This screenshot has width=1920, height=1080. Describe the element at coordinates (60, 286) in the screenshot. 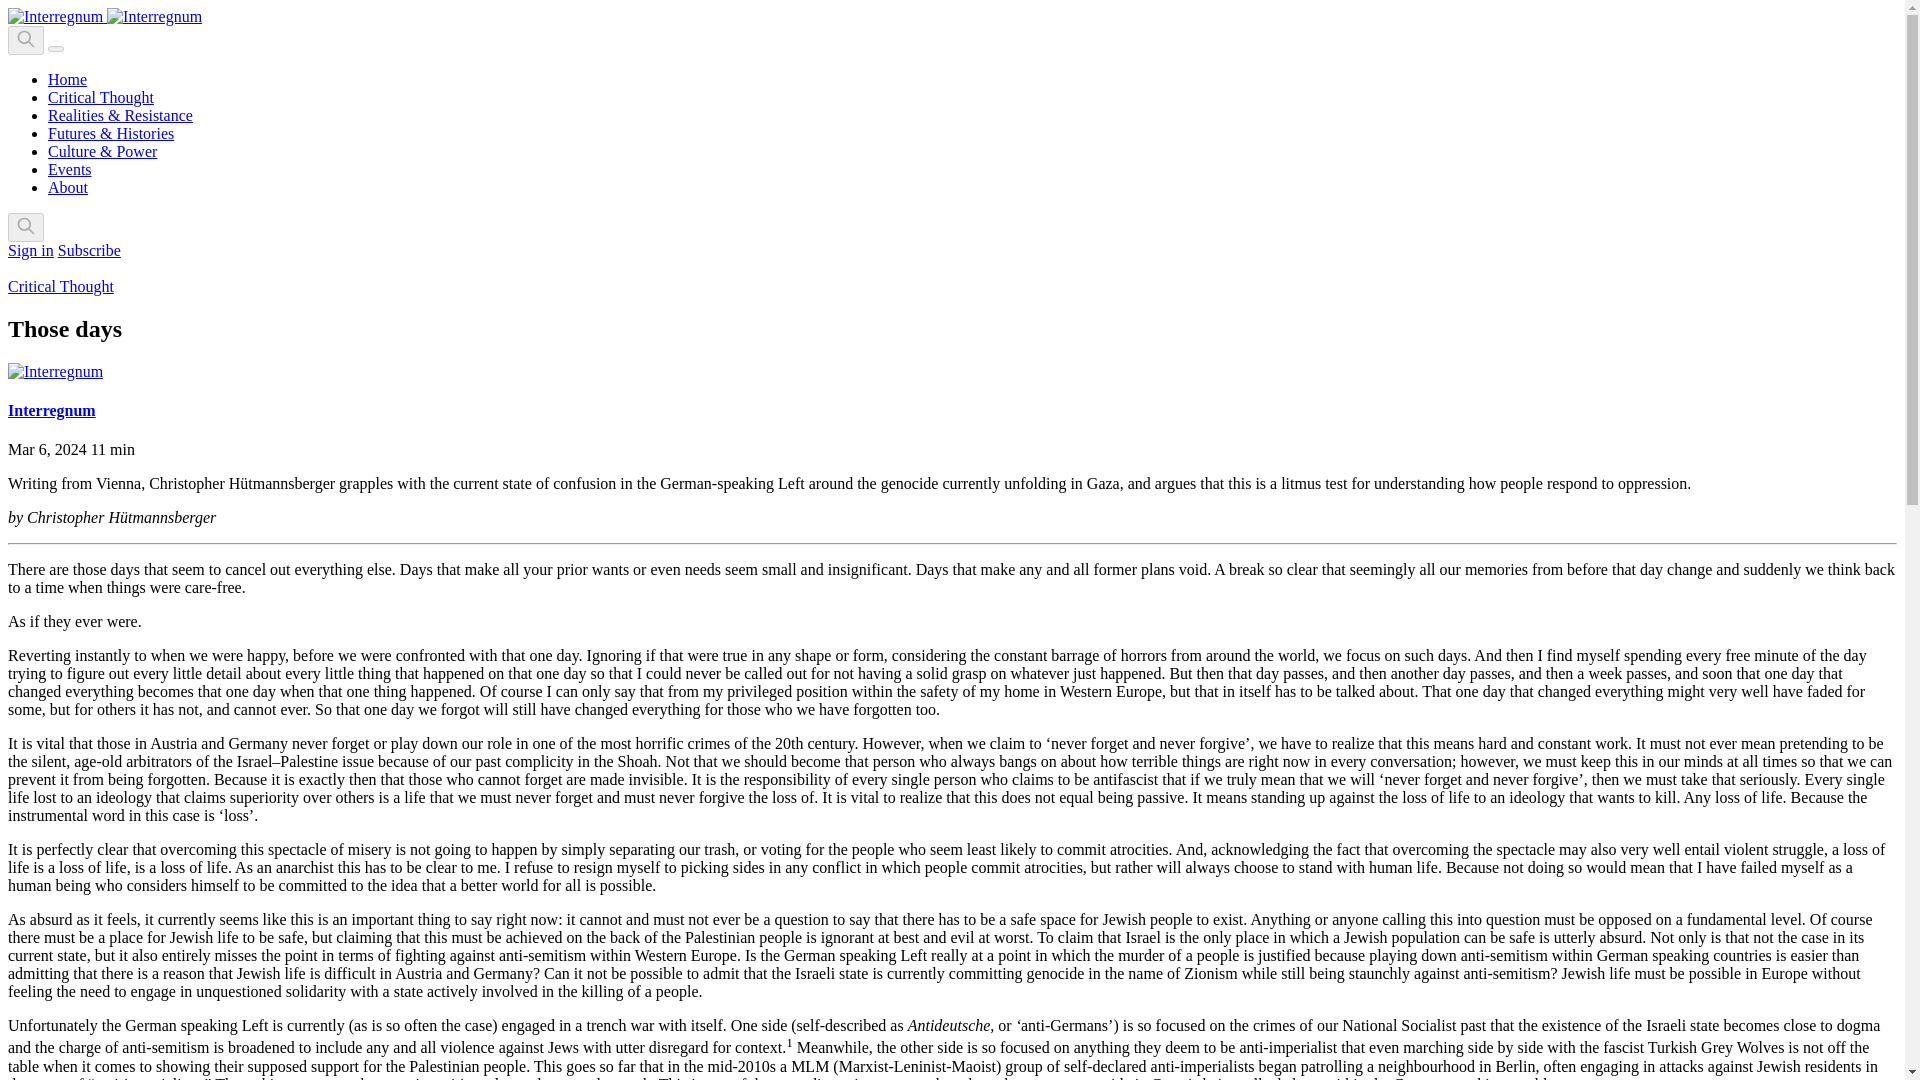

I see `Critical Thought` at that location.